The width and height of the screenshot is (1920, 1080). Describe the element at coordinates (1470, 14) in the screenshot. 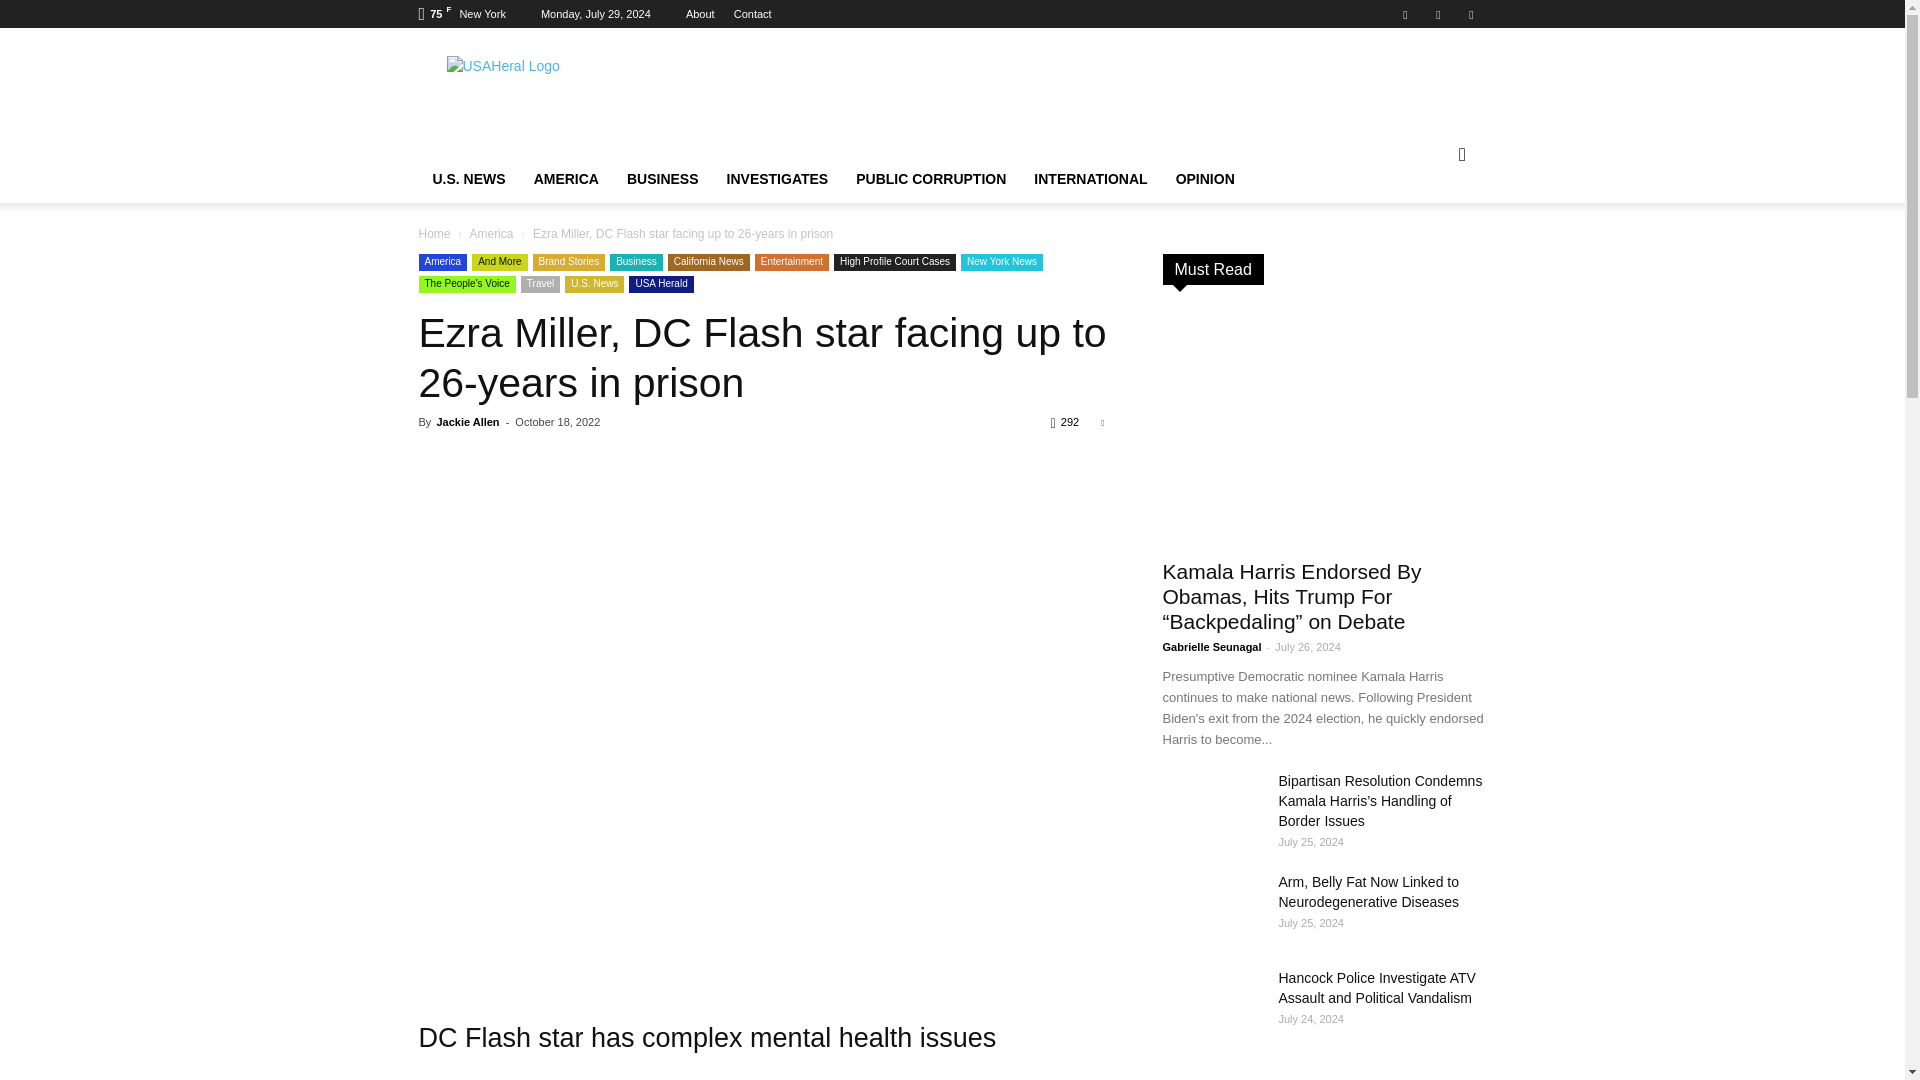

I see `Twitter` at that location.